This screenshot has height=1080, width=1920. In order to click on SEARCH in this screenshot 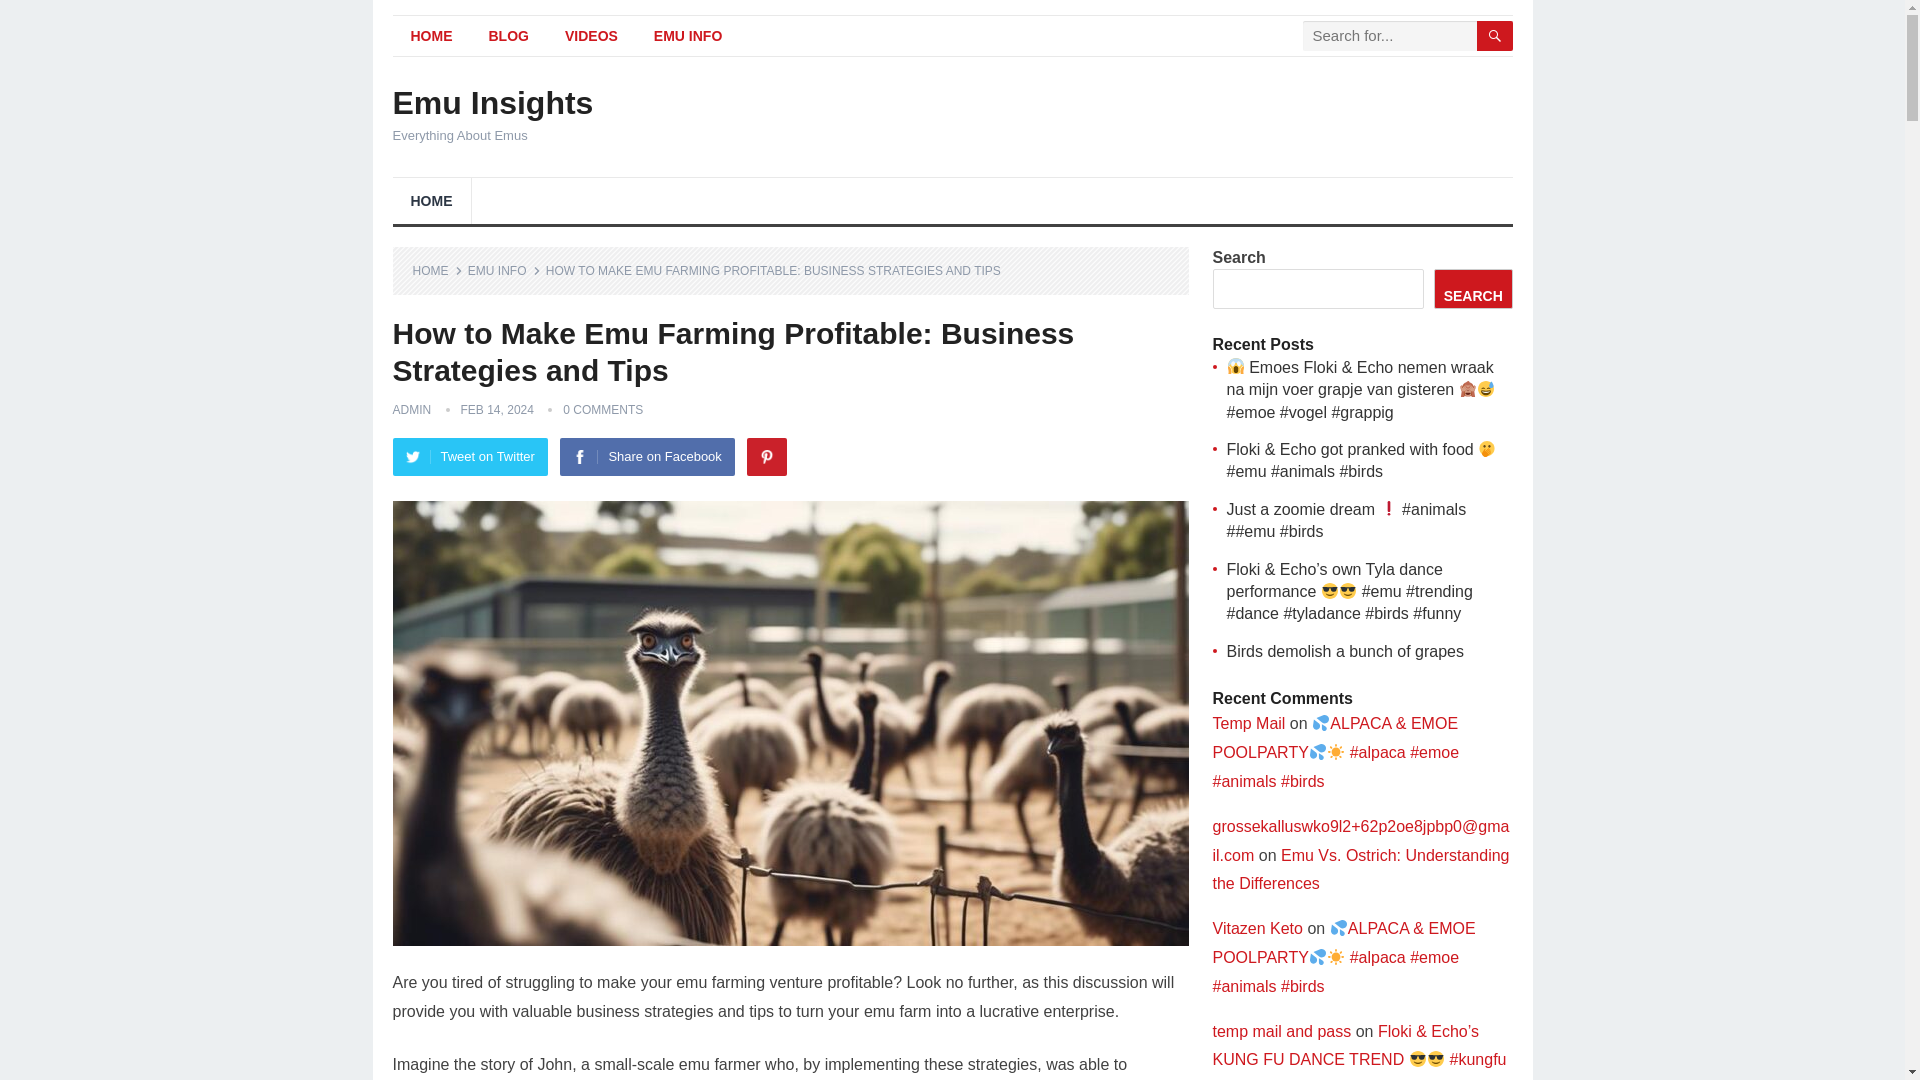, I will do `click(1473, 288)`.